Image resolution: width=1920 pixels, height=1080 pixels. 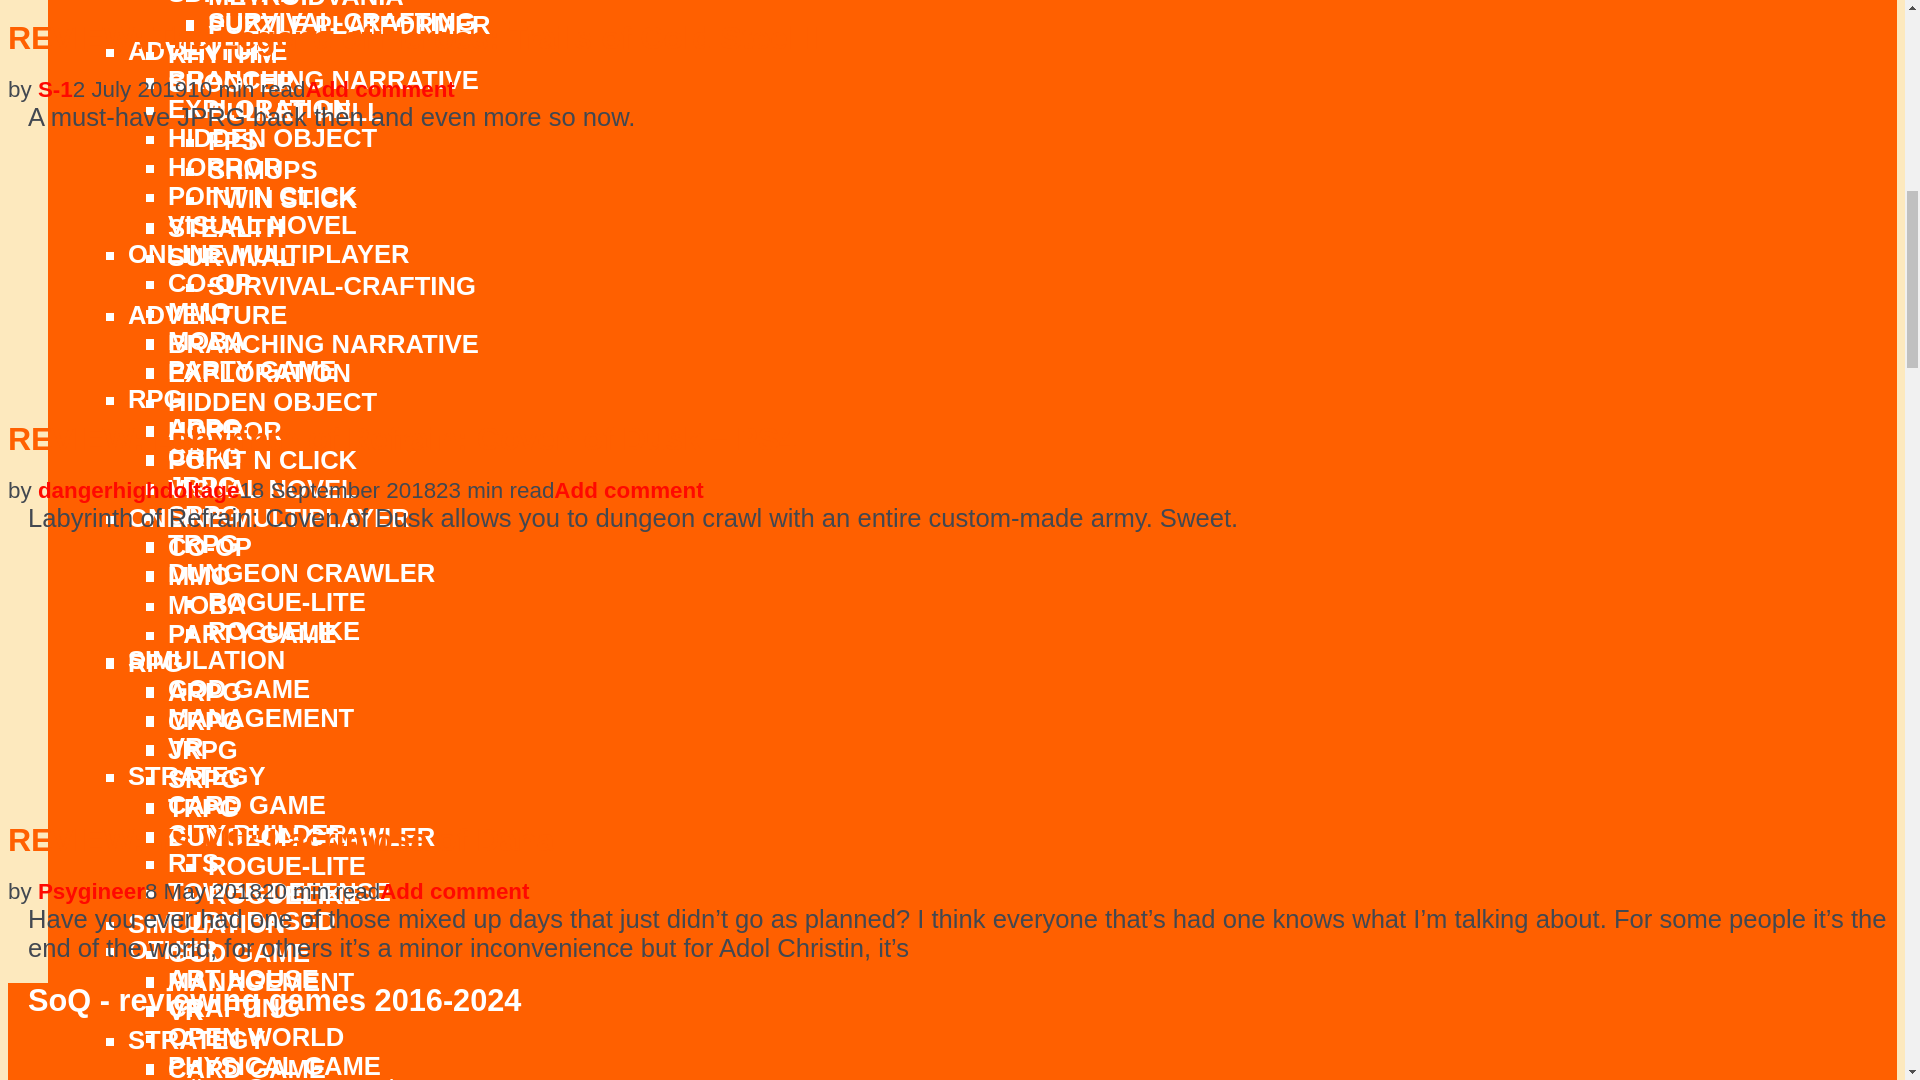 I want to click on HORROR, so click(x=225, y=167).